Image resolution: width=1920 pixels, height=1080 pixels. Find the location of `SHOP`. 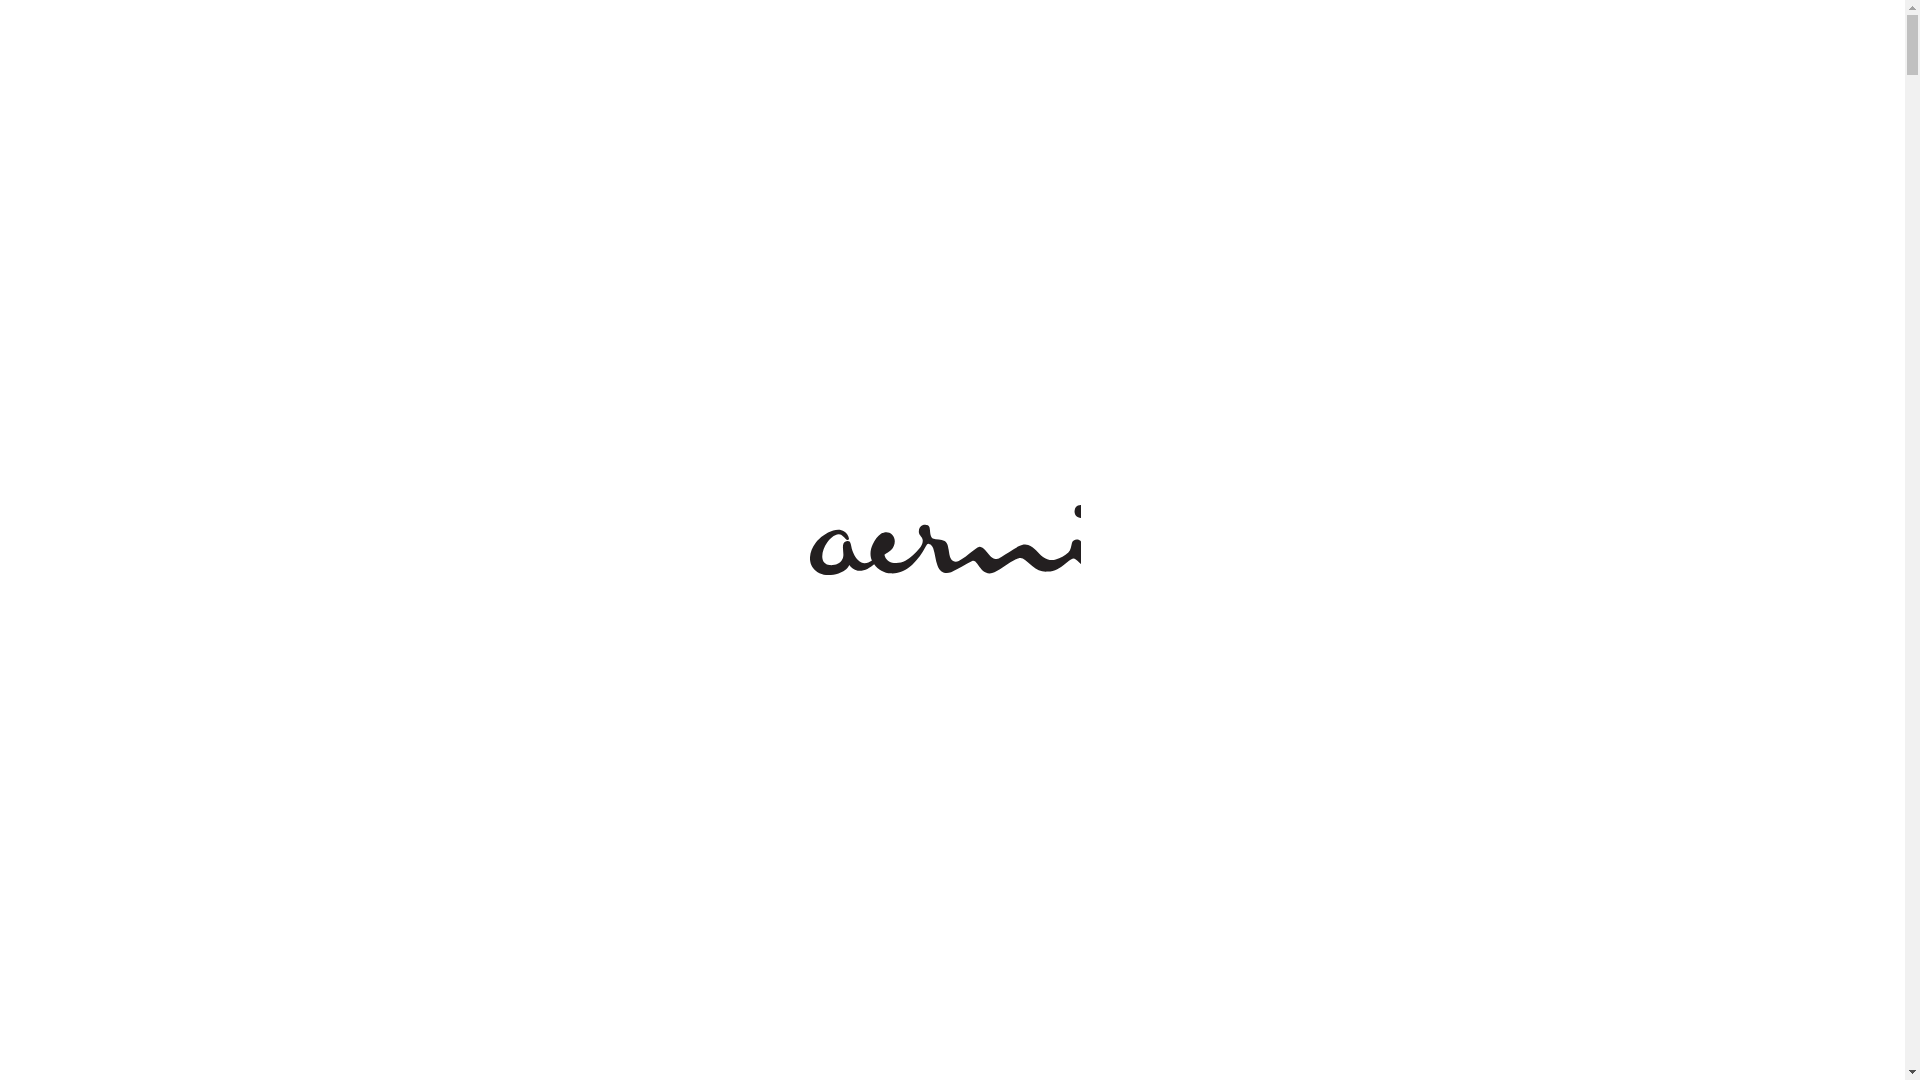

SHOP is located at coordinates (1673, 86).